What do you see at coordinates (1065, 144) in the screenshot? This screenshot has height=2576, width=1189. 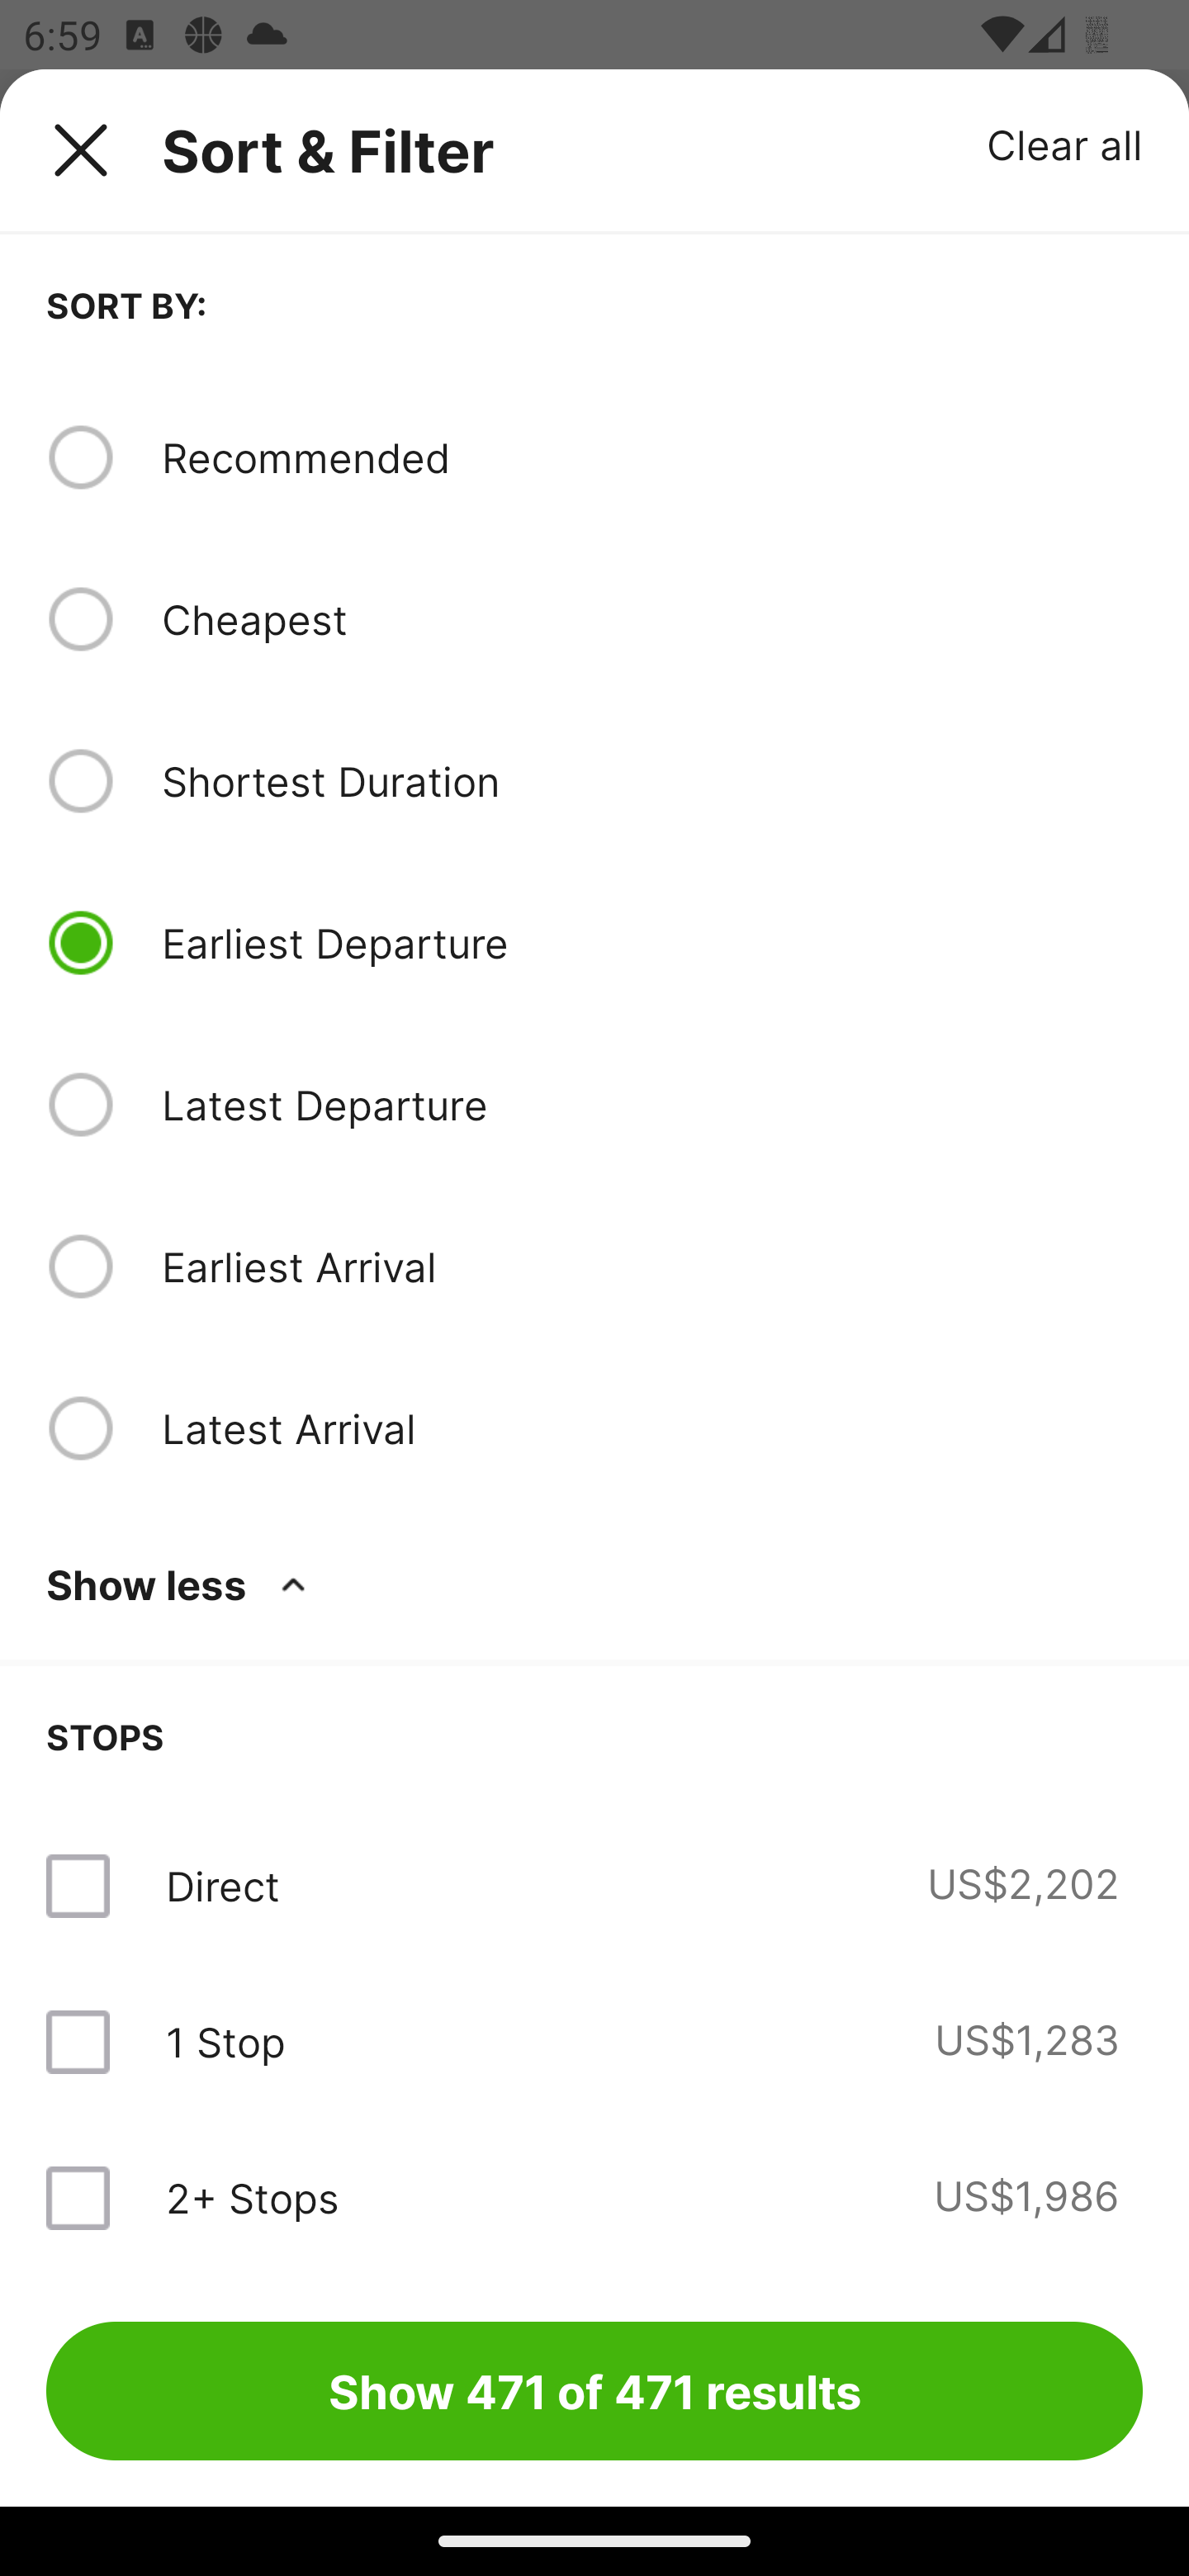 I see `Clear all` at bounding box center [1065, 144].